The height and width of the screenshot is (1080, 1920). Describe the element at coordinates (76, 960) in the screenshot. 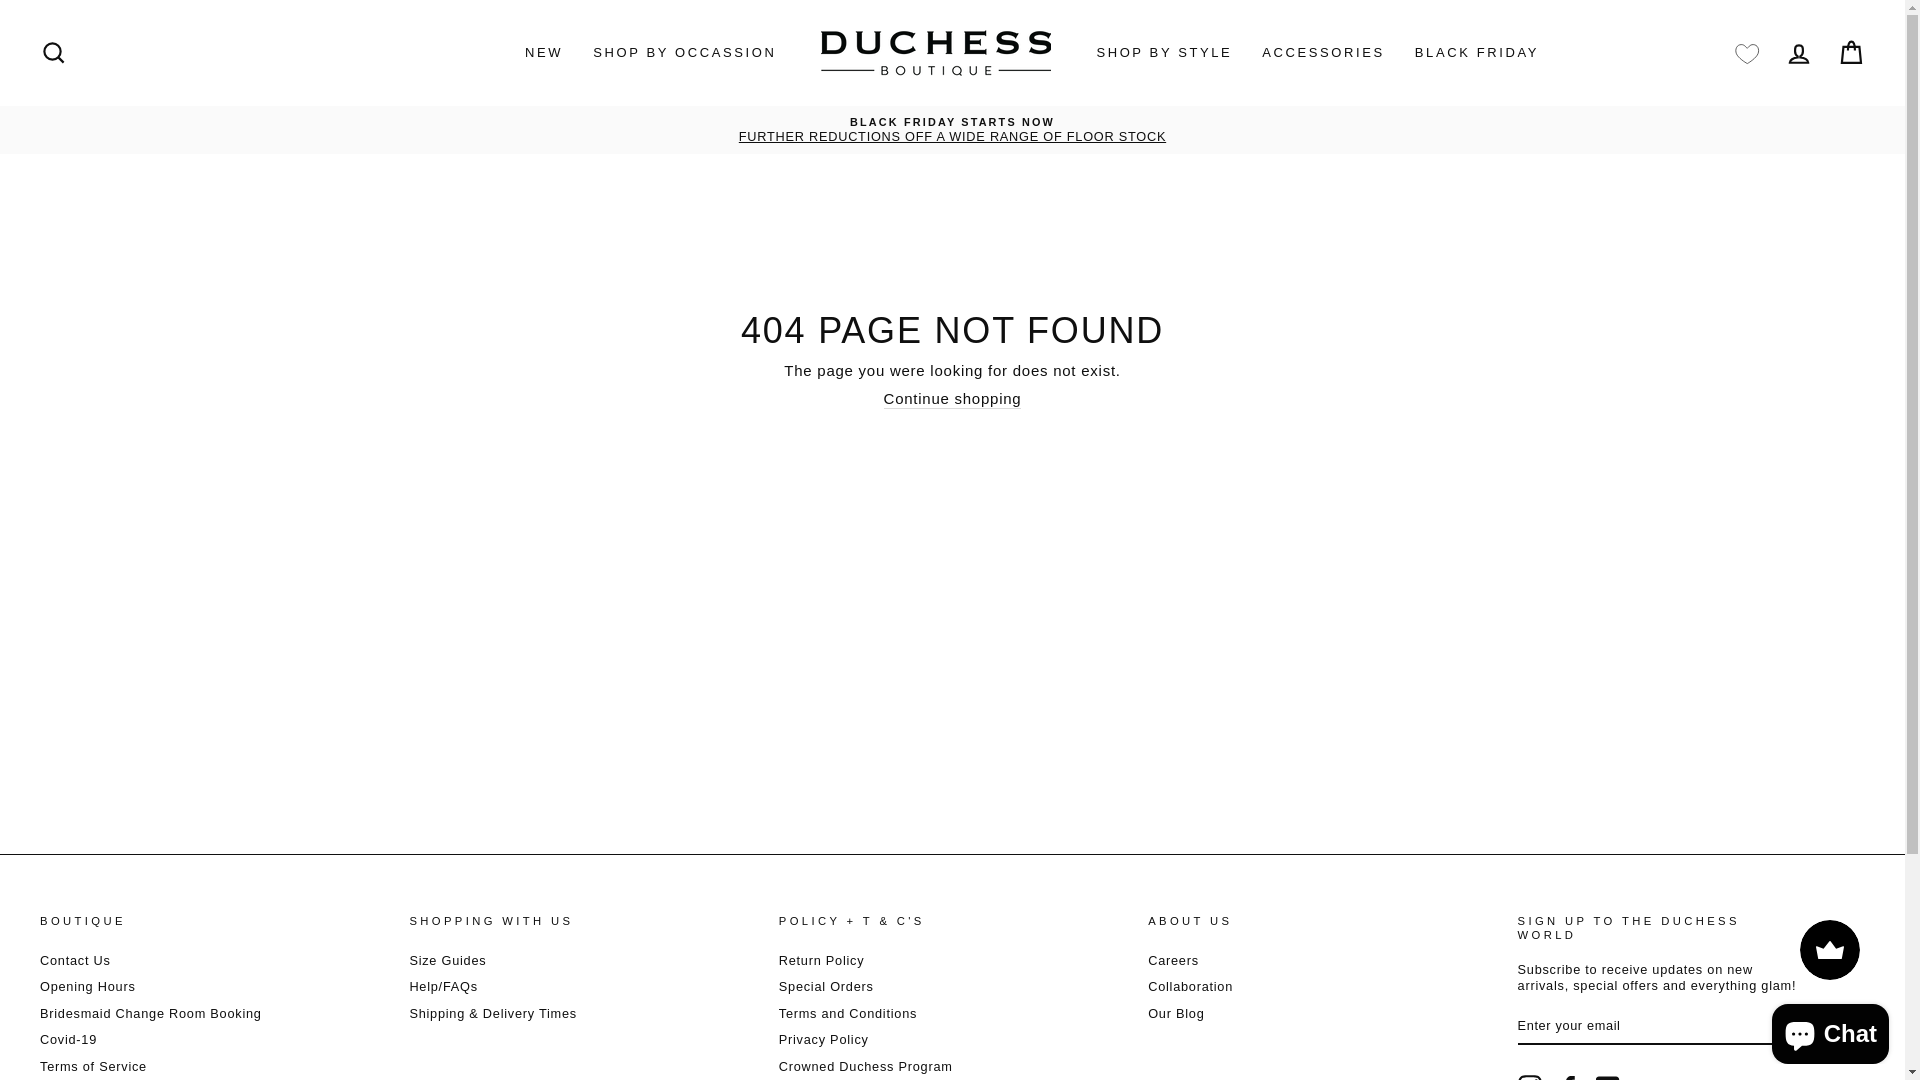

I see `Contact Us` at that location.